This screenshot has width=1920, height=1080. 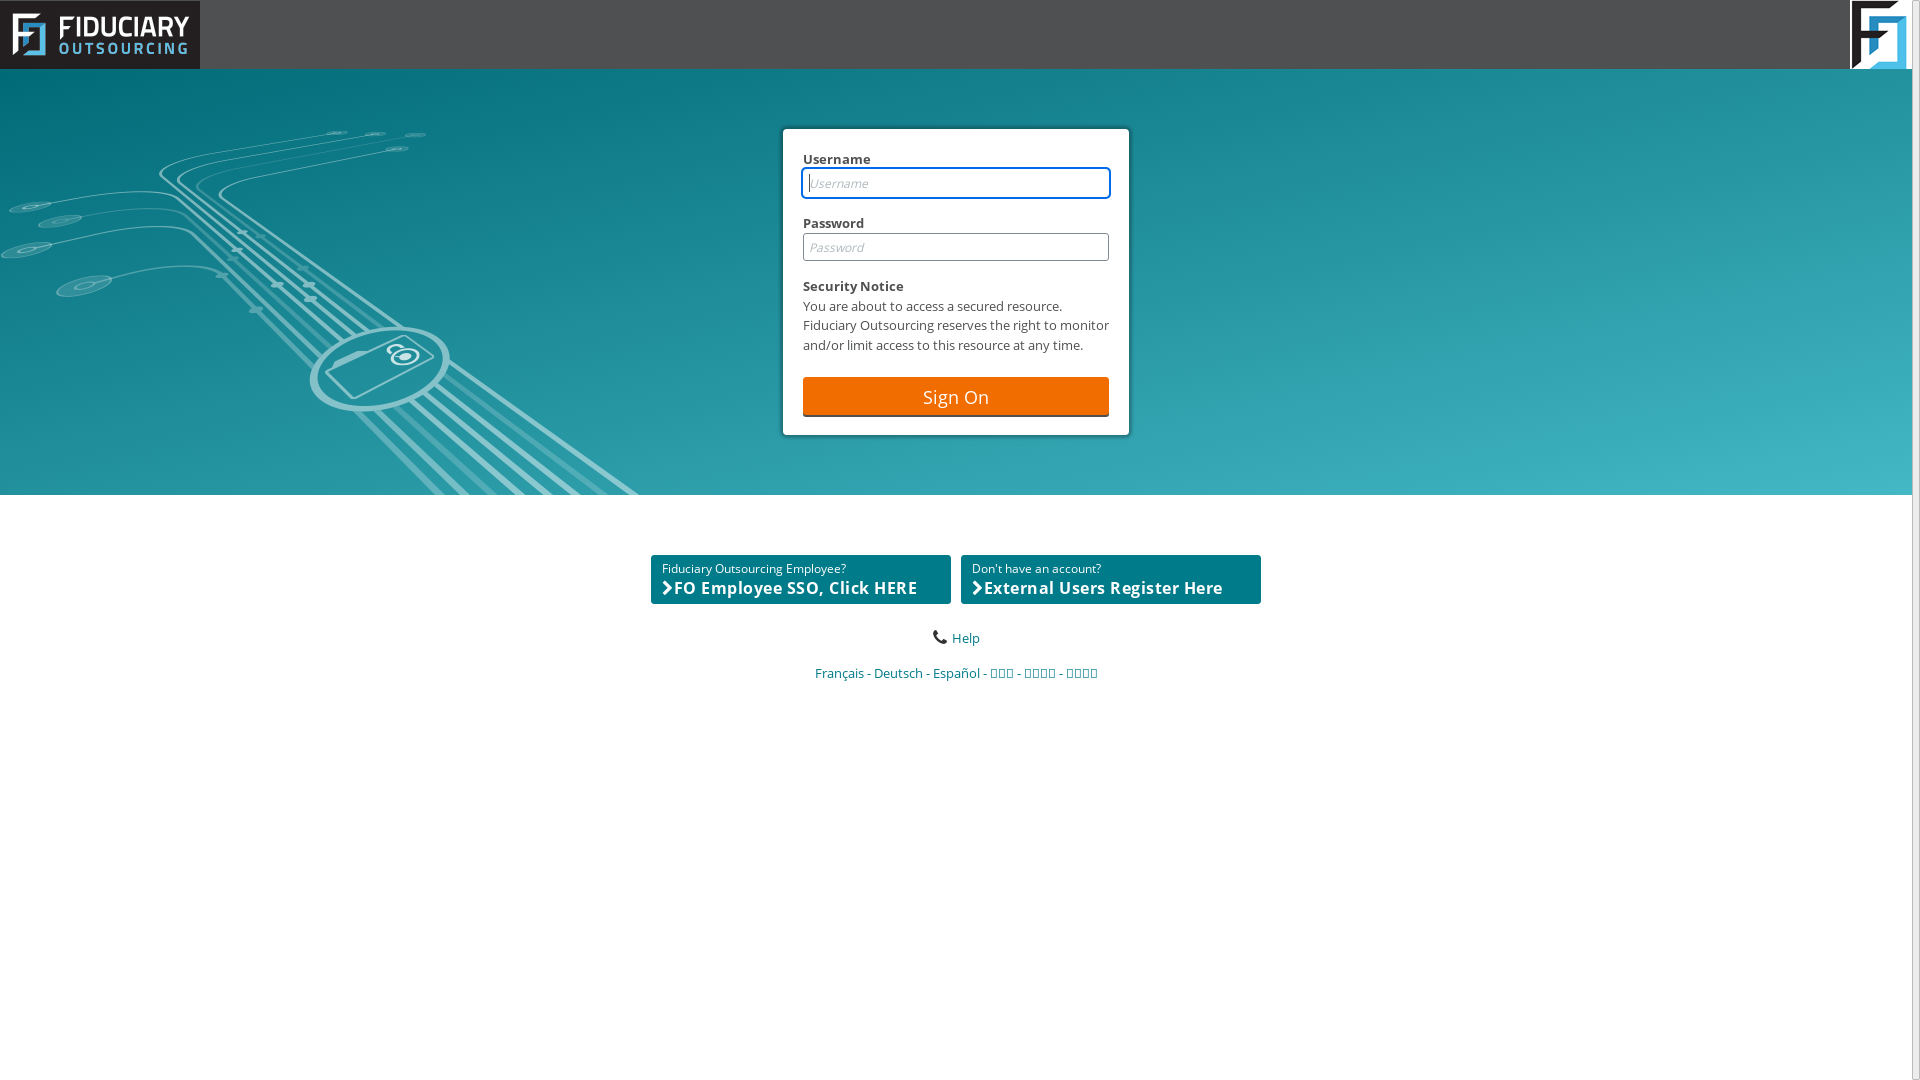 I want to click on Fiduciary Outsourcing Employee?
FO Employee SSO, Click HERE, so click(x=801, y=580).